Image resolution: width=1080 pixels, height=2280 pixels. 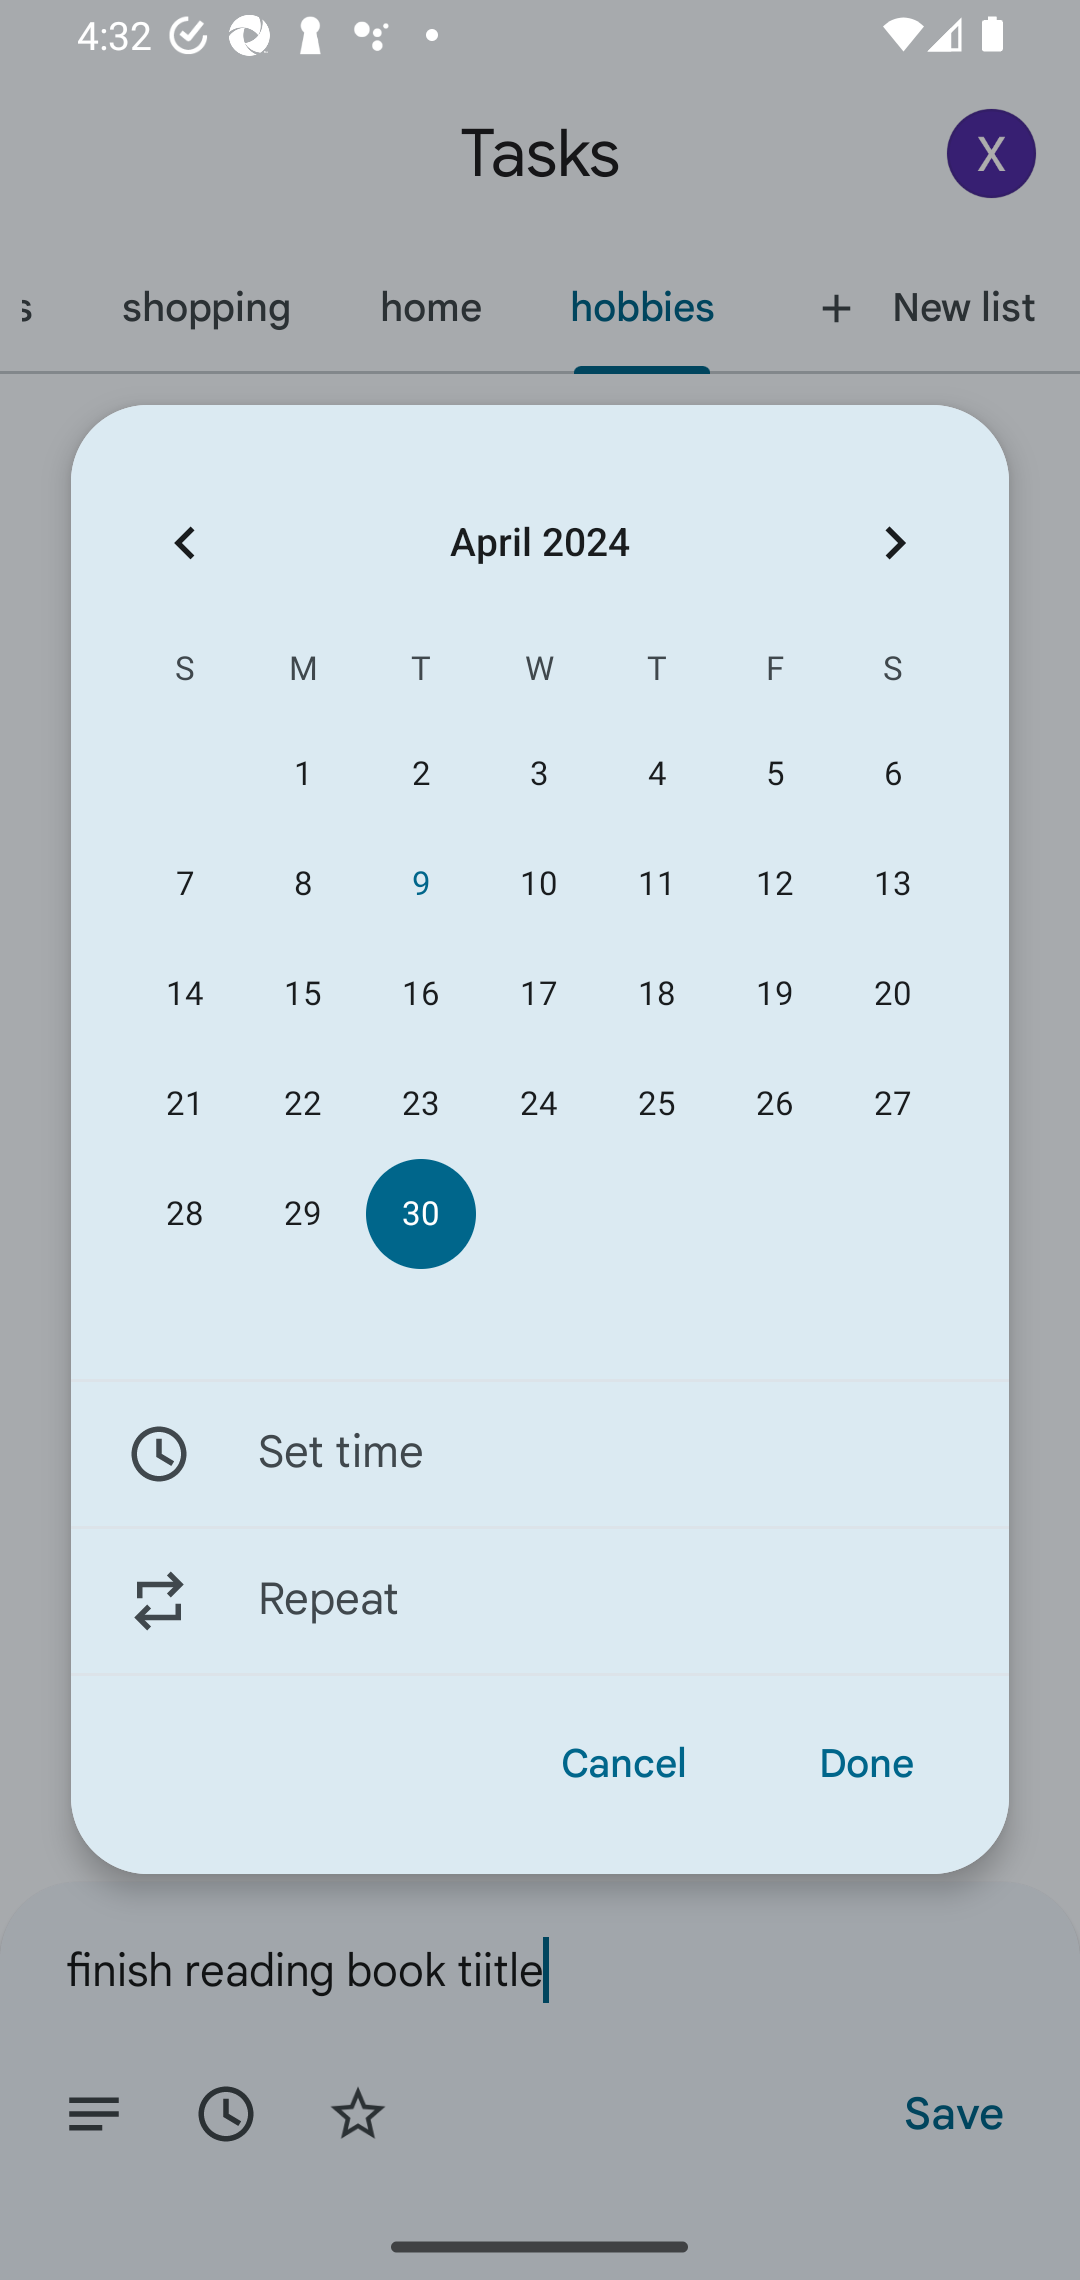 I want to click on Next month, so click(x=895, y=542).